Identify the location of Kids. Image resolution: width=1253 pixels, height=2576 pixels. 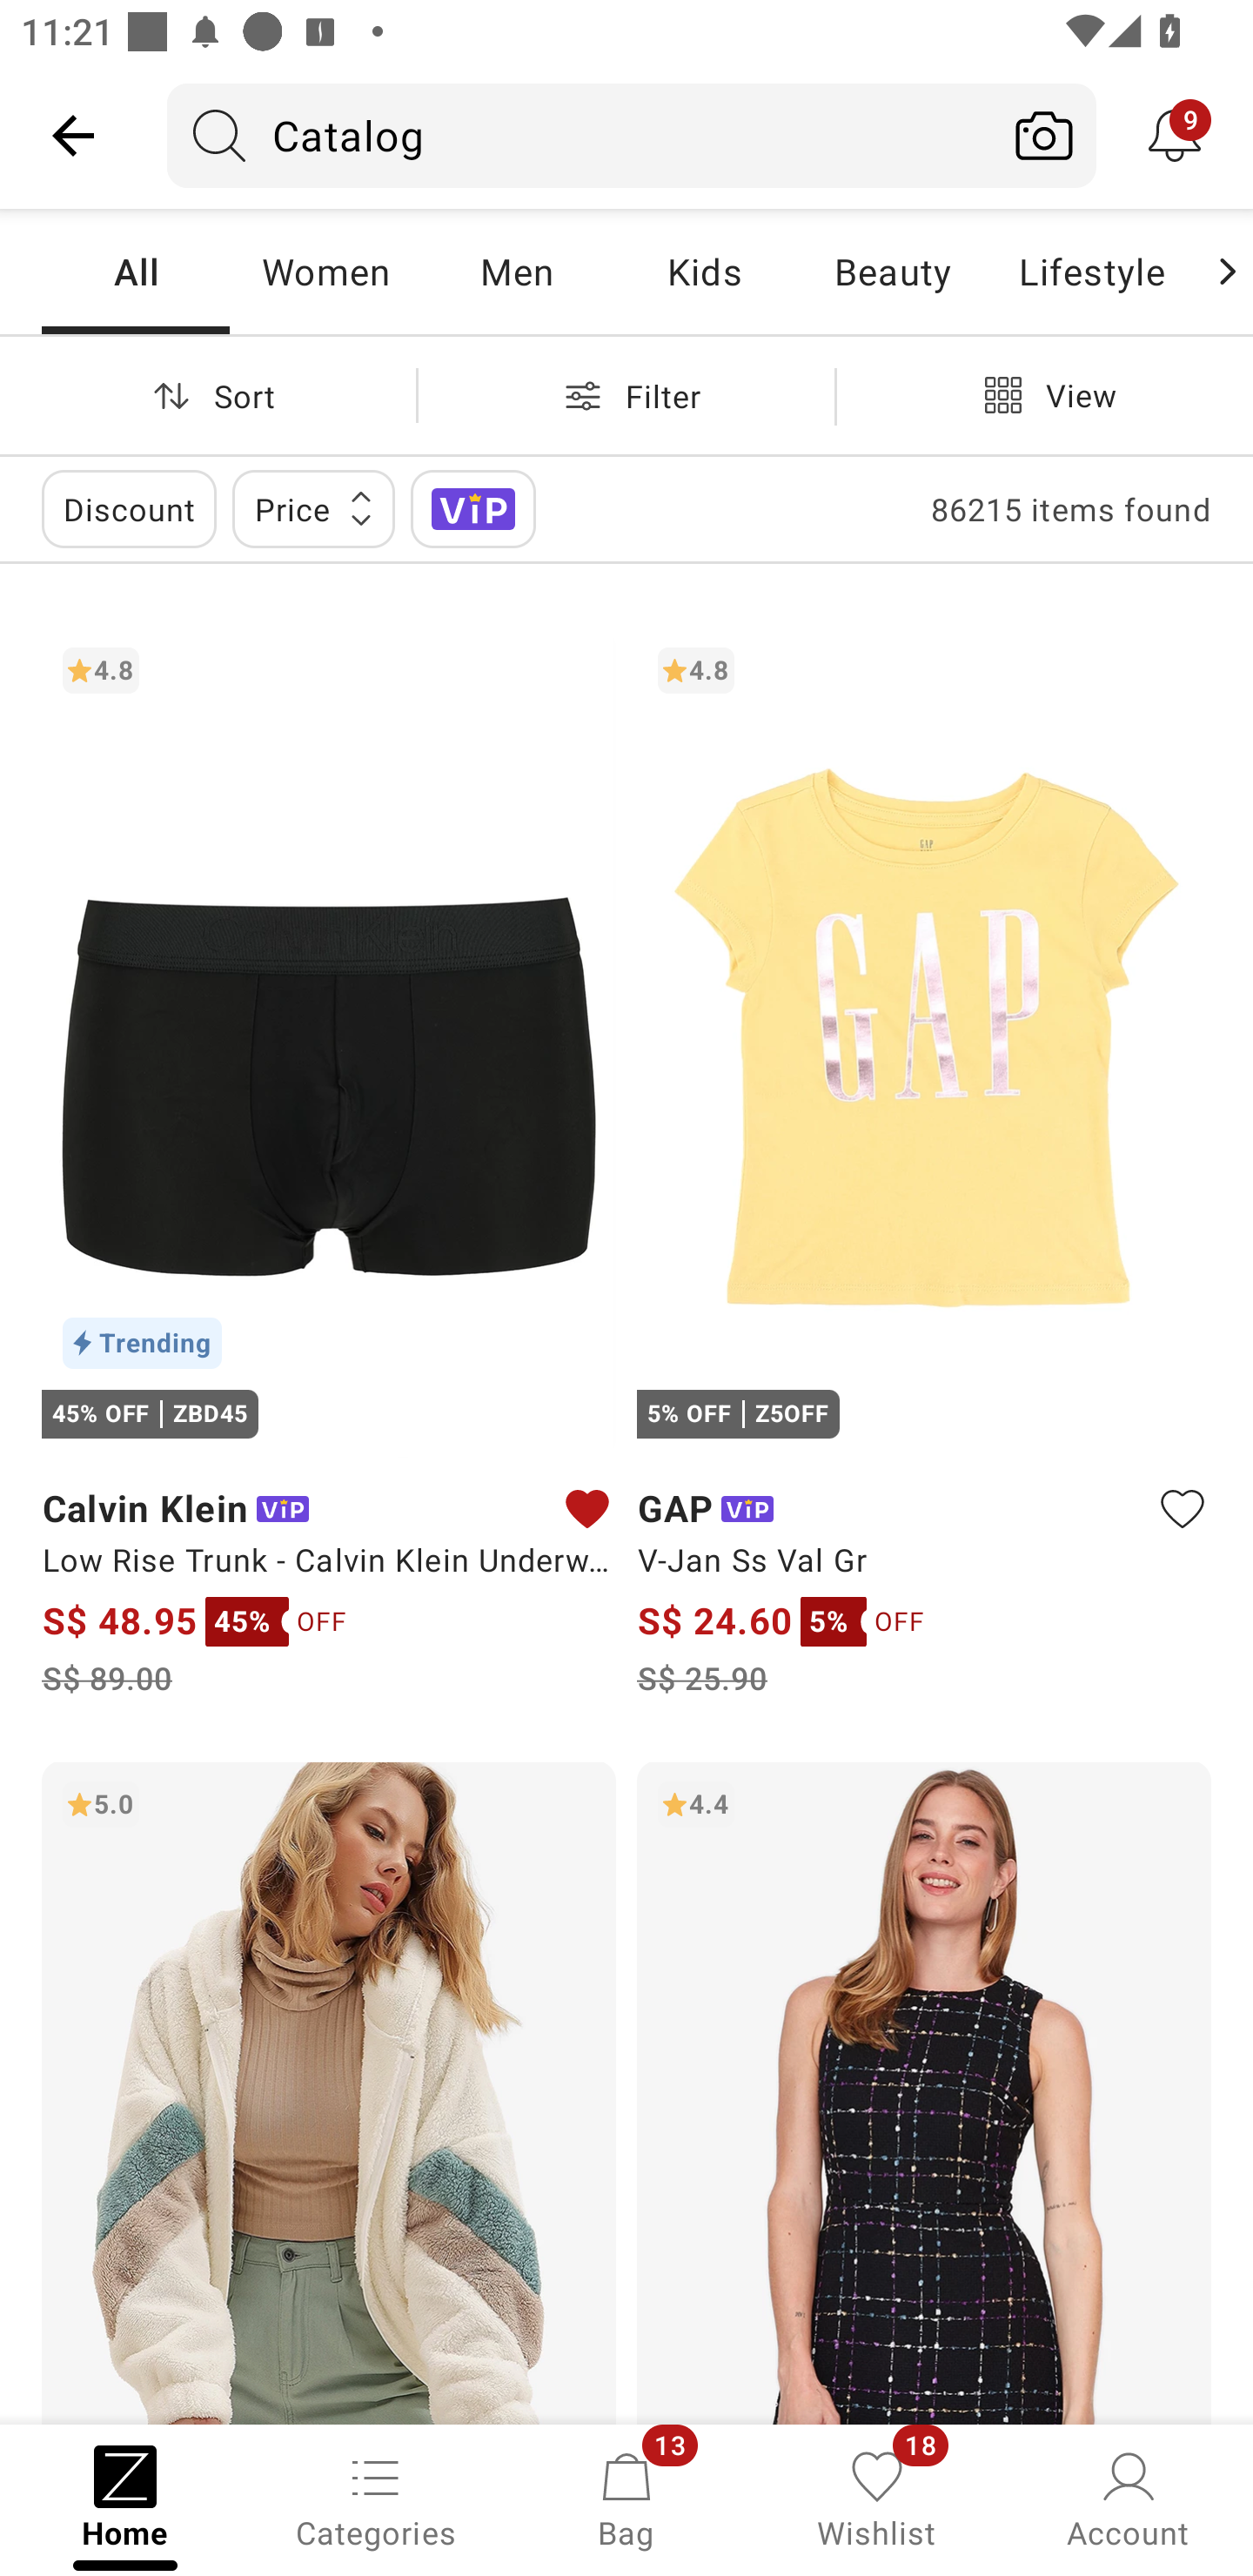
(704, 272).